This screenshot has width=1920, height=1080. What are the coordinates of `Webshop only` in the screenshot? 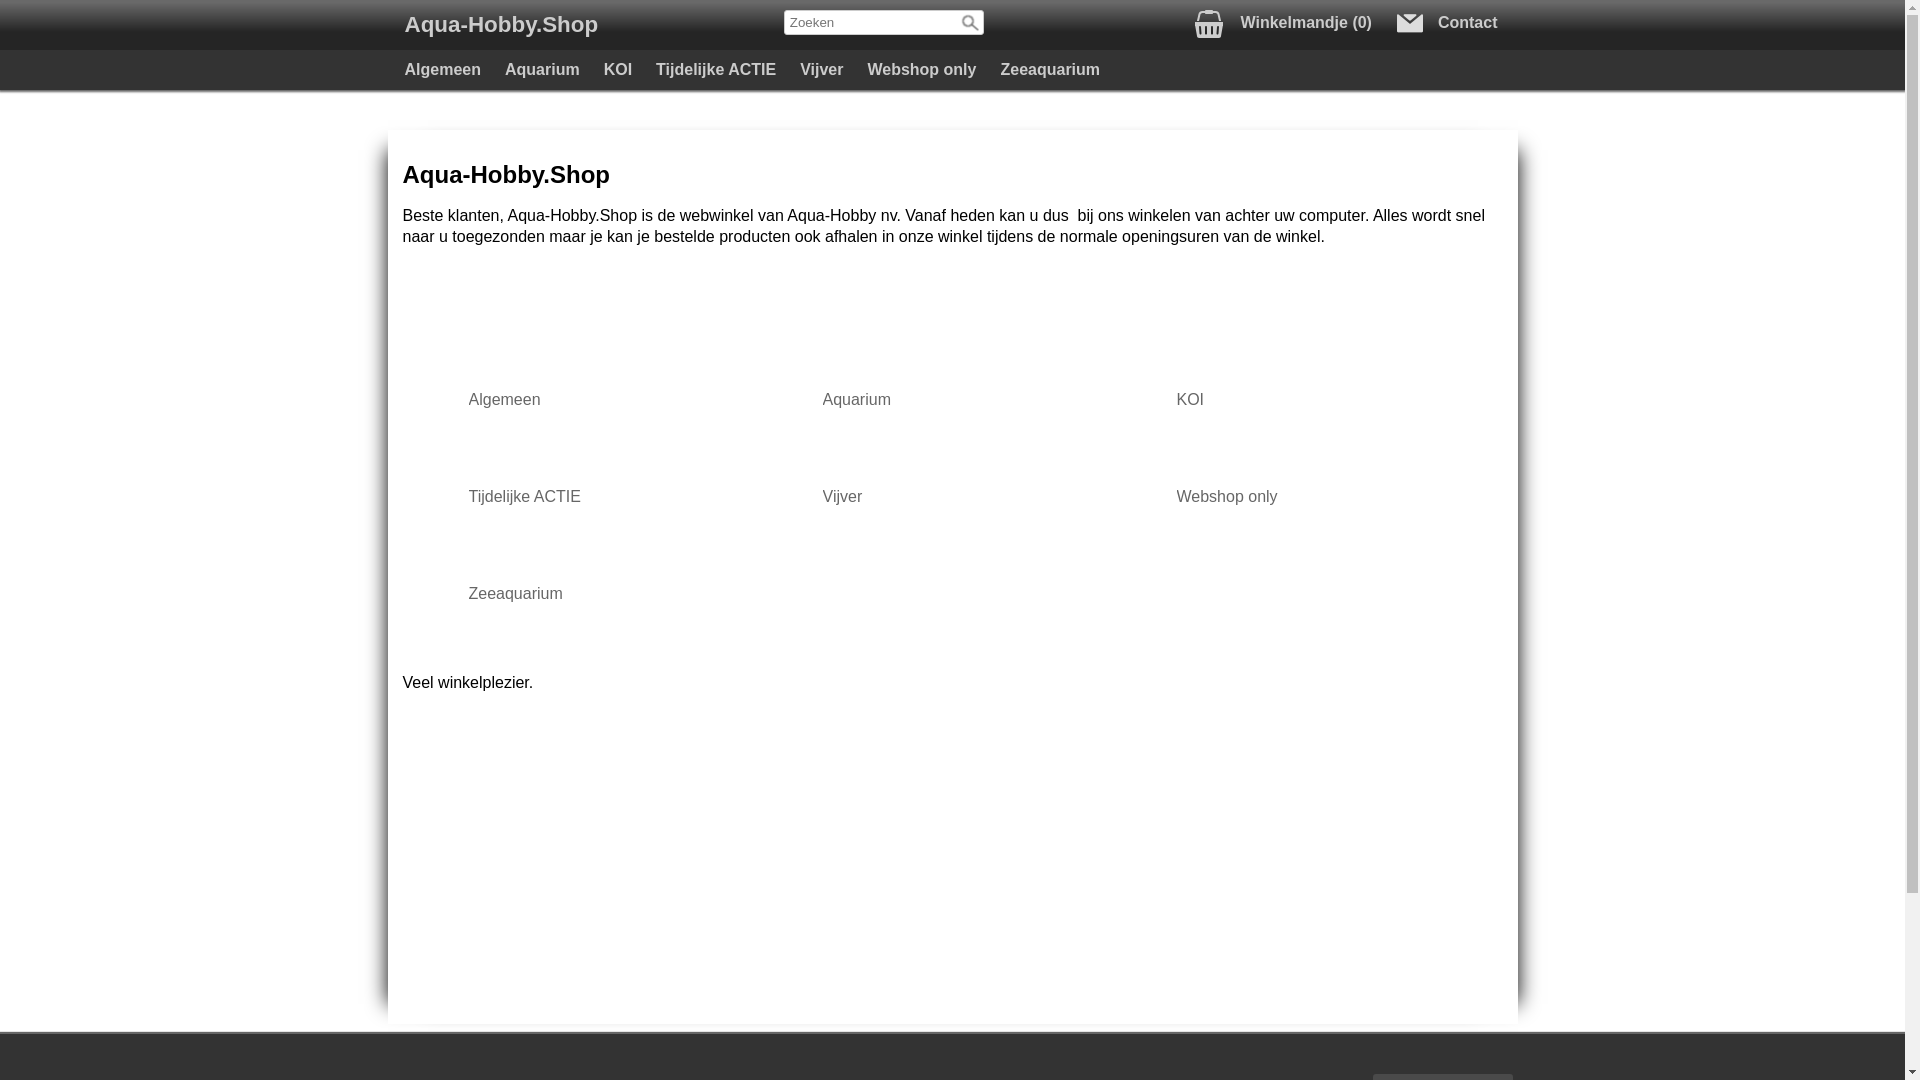 It's located at (1306, 494).